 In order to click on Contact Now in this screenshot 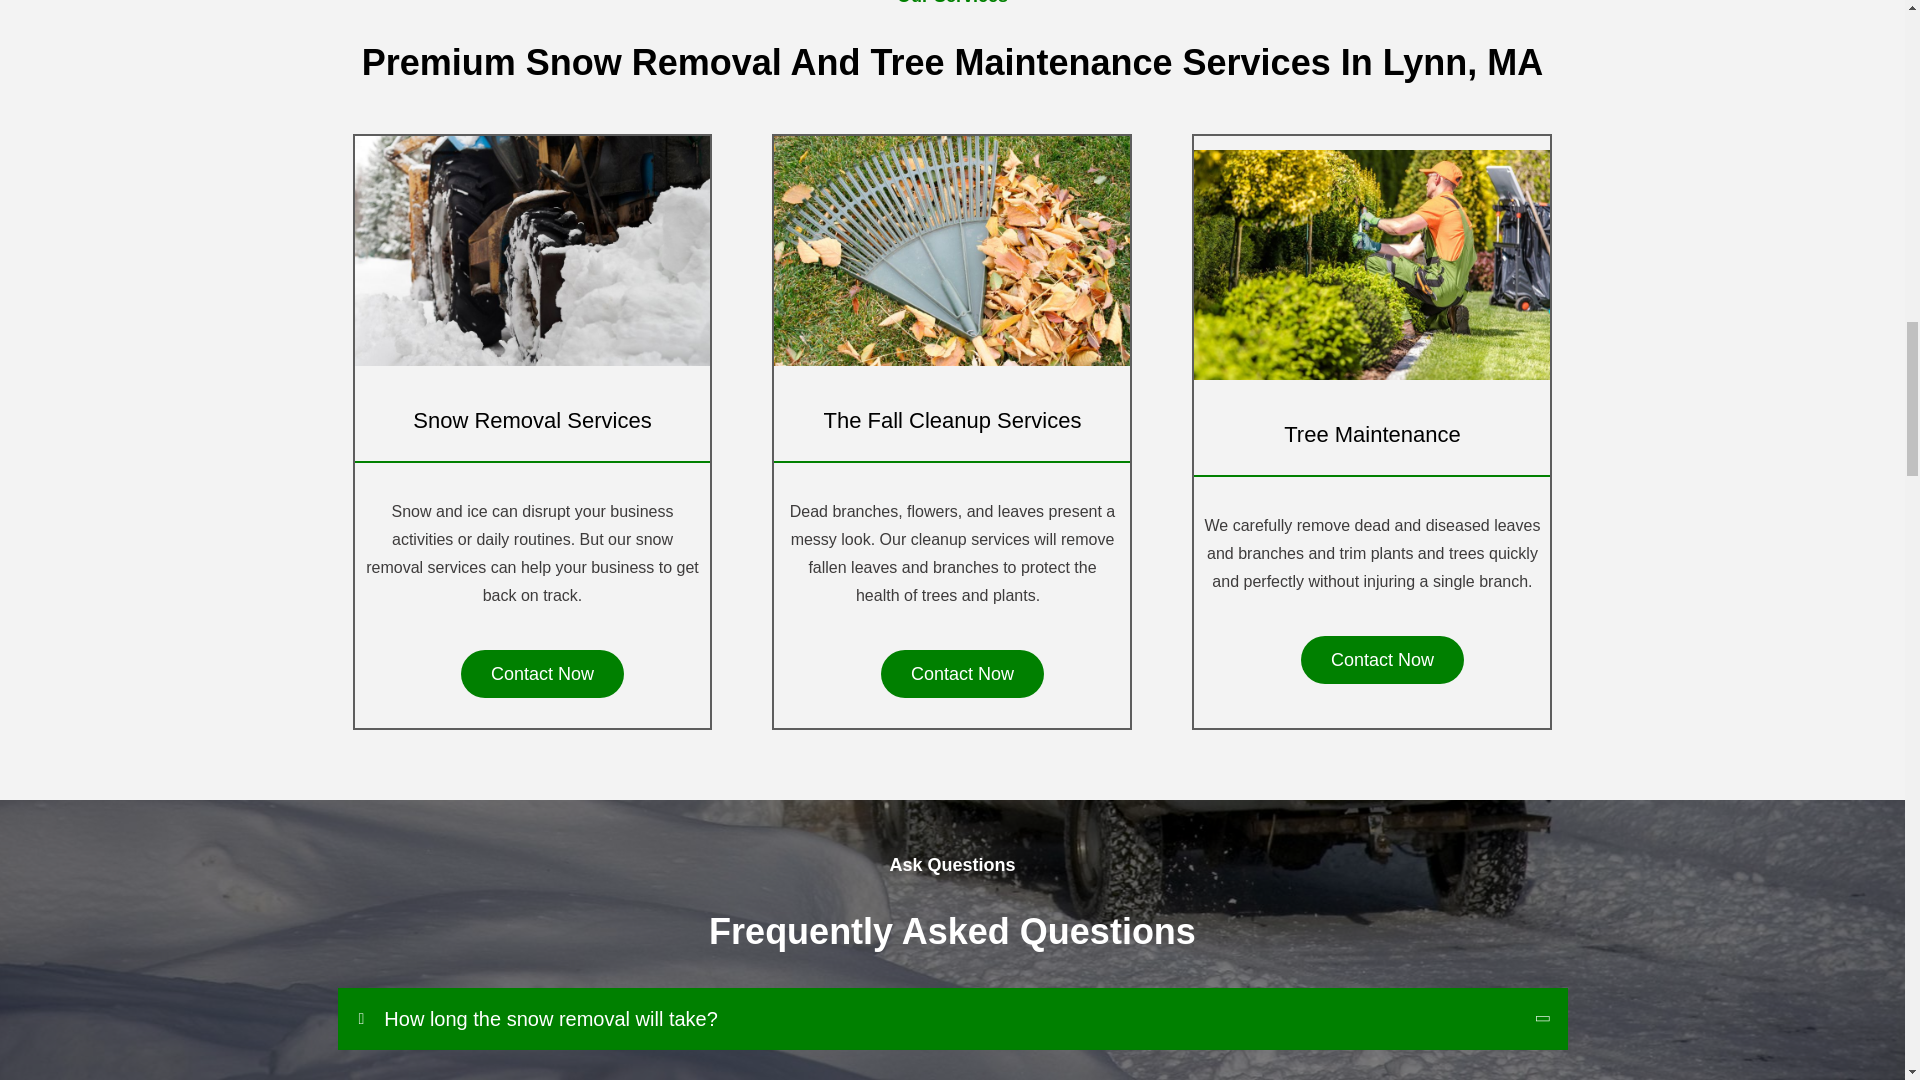, I will do `click(542, 674)`.